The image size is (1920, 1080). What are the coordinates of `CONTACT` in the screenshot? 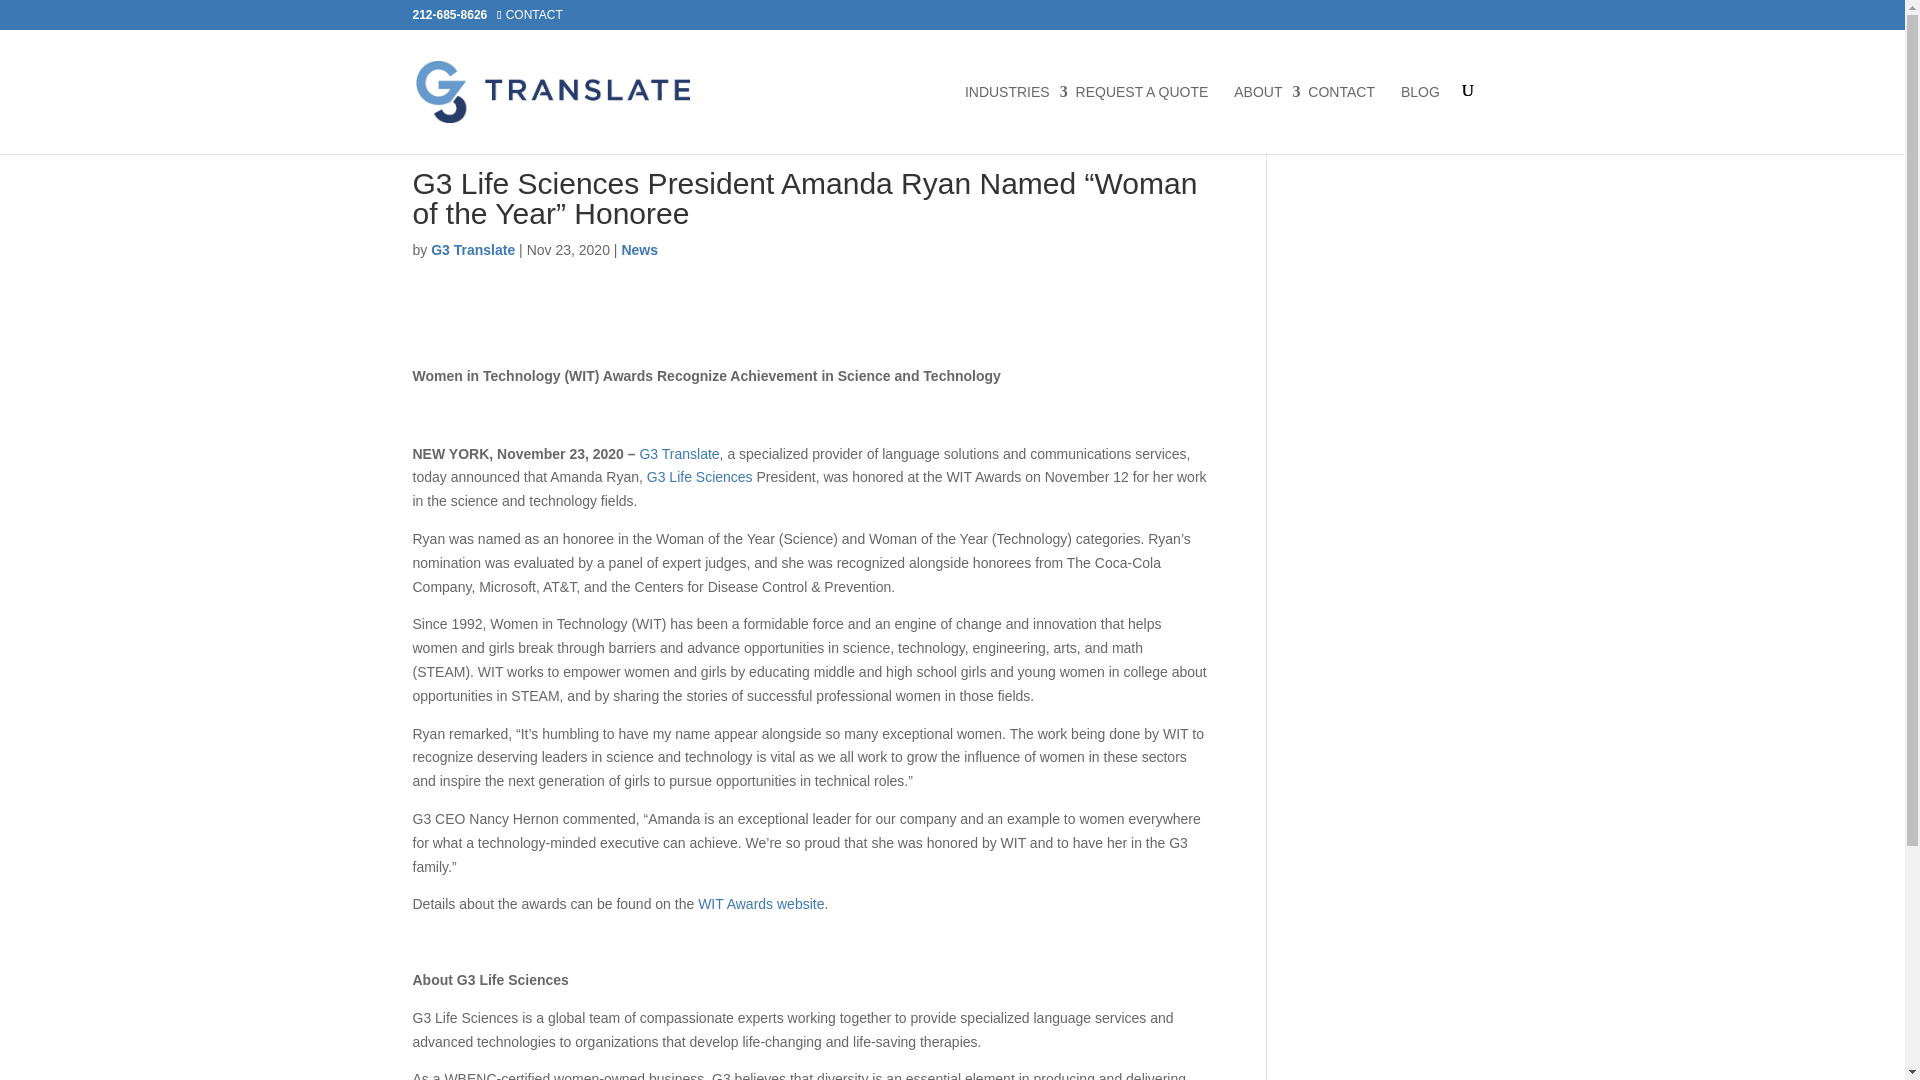 It's located at (1340, 120).